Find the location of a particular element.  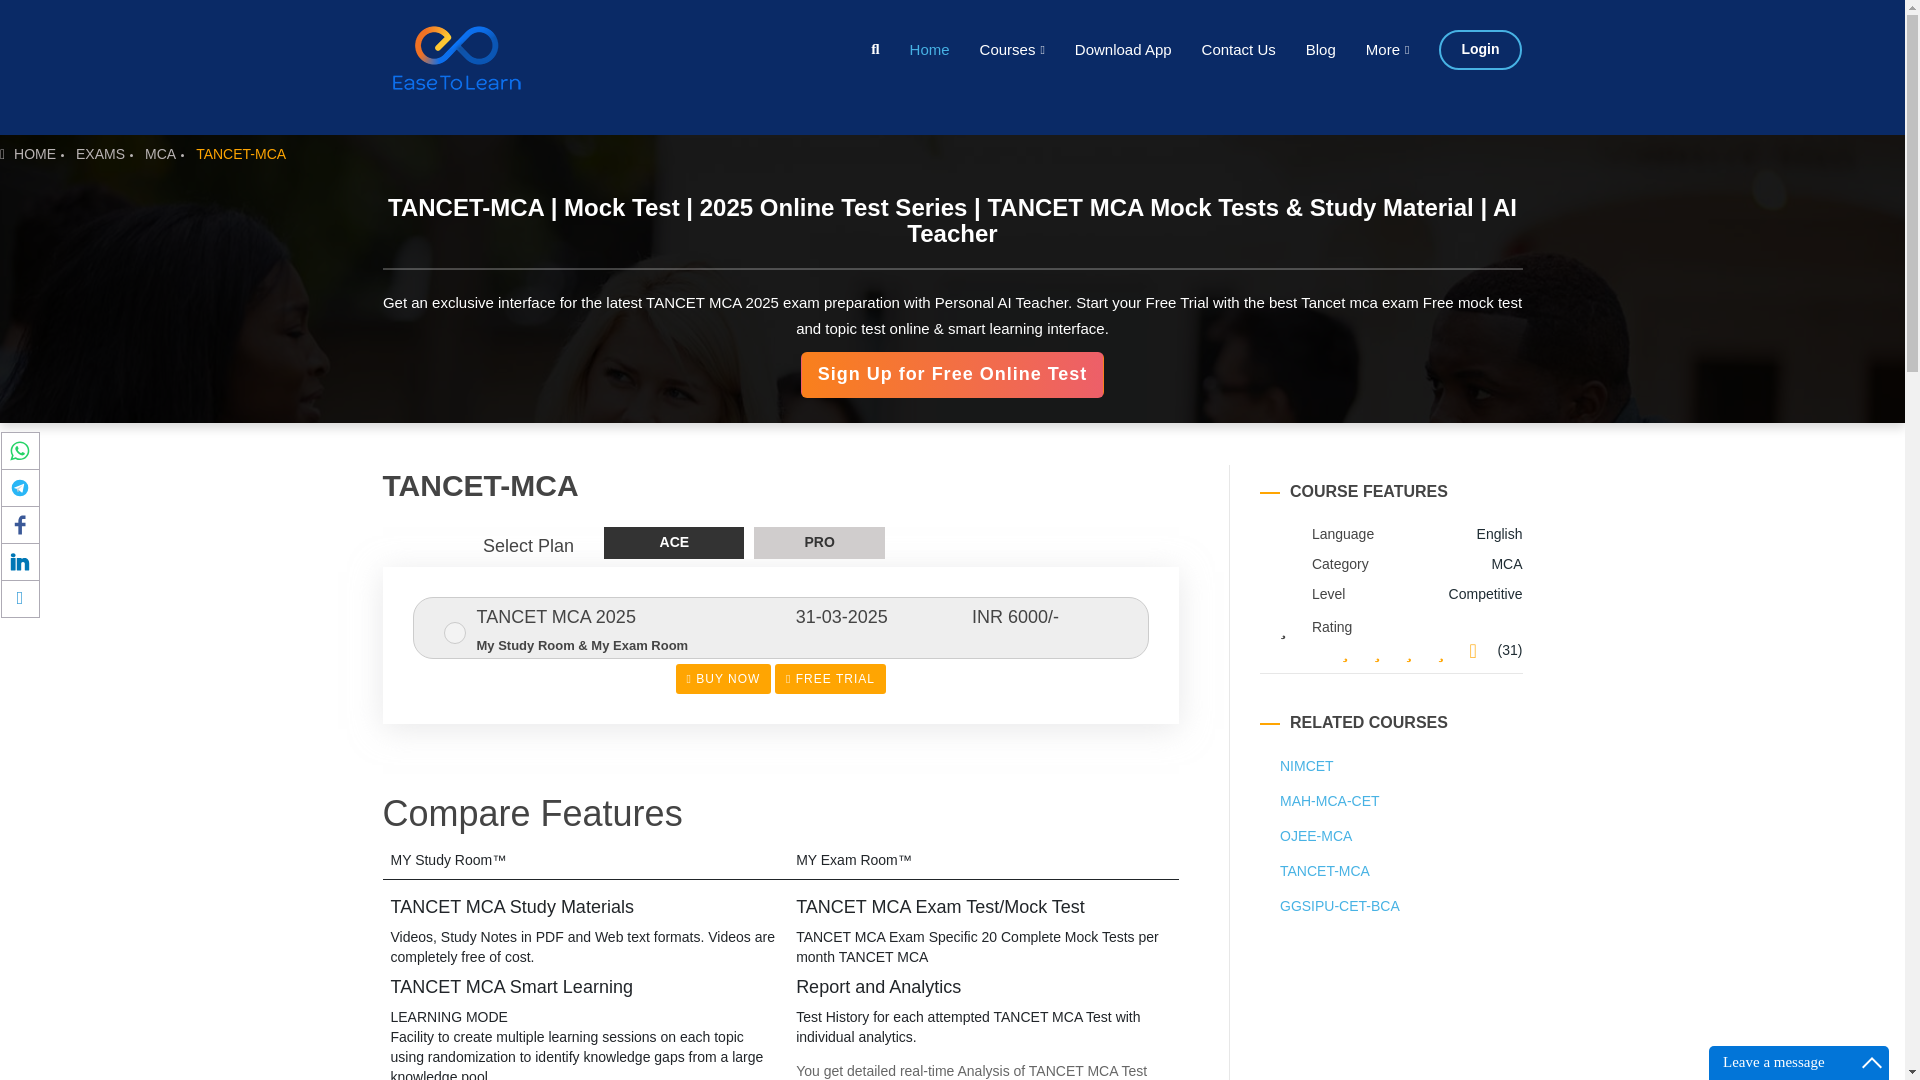

Courses is located at coordinates (997, 50).